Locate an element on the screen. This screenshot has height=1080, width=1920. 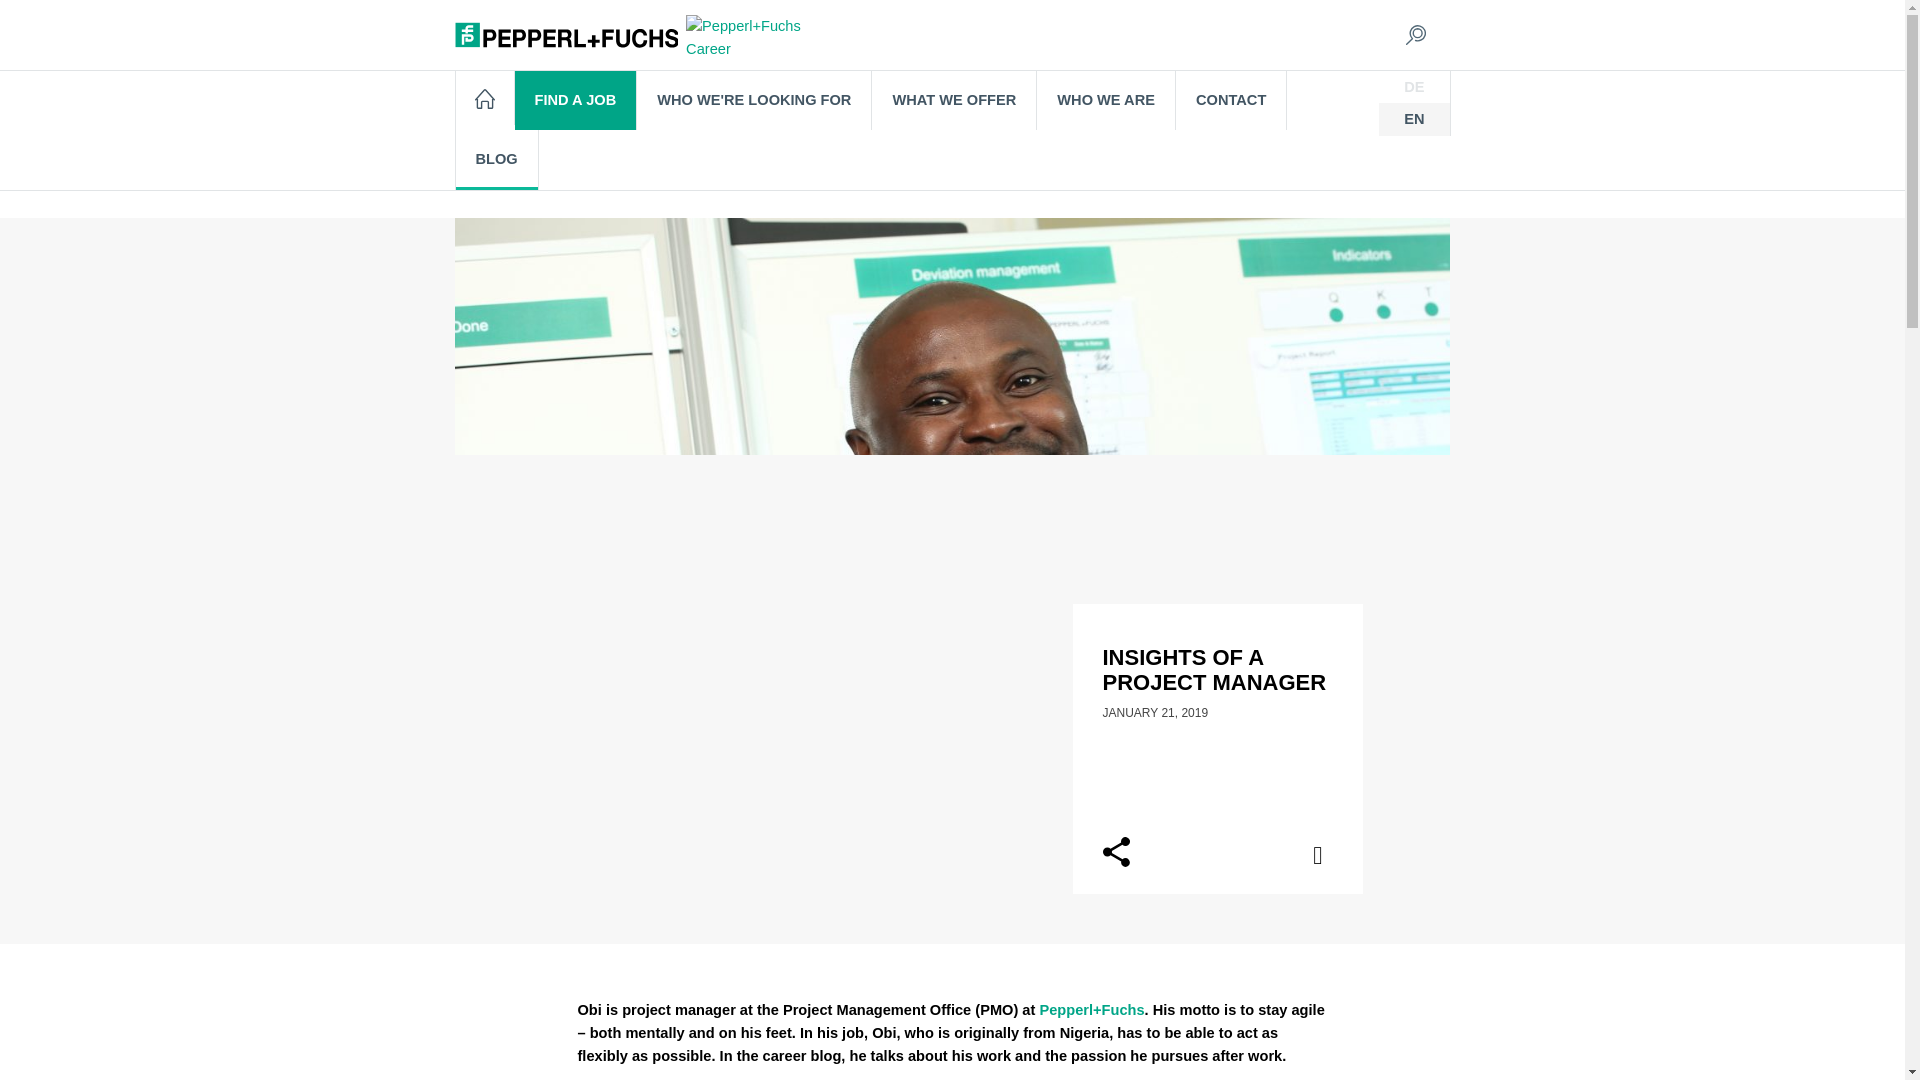
Young professionals is located at coordinates (992, 167).